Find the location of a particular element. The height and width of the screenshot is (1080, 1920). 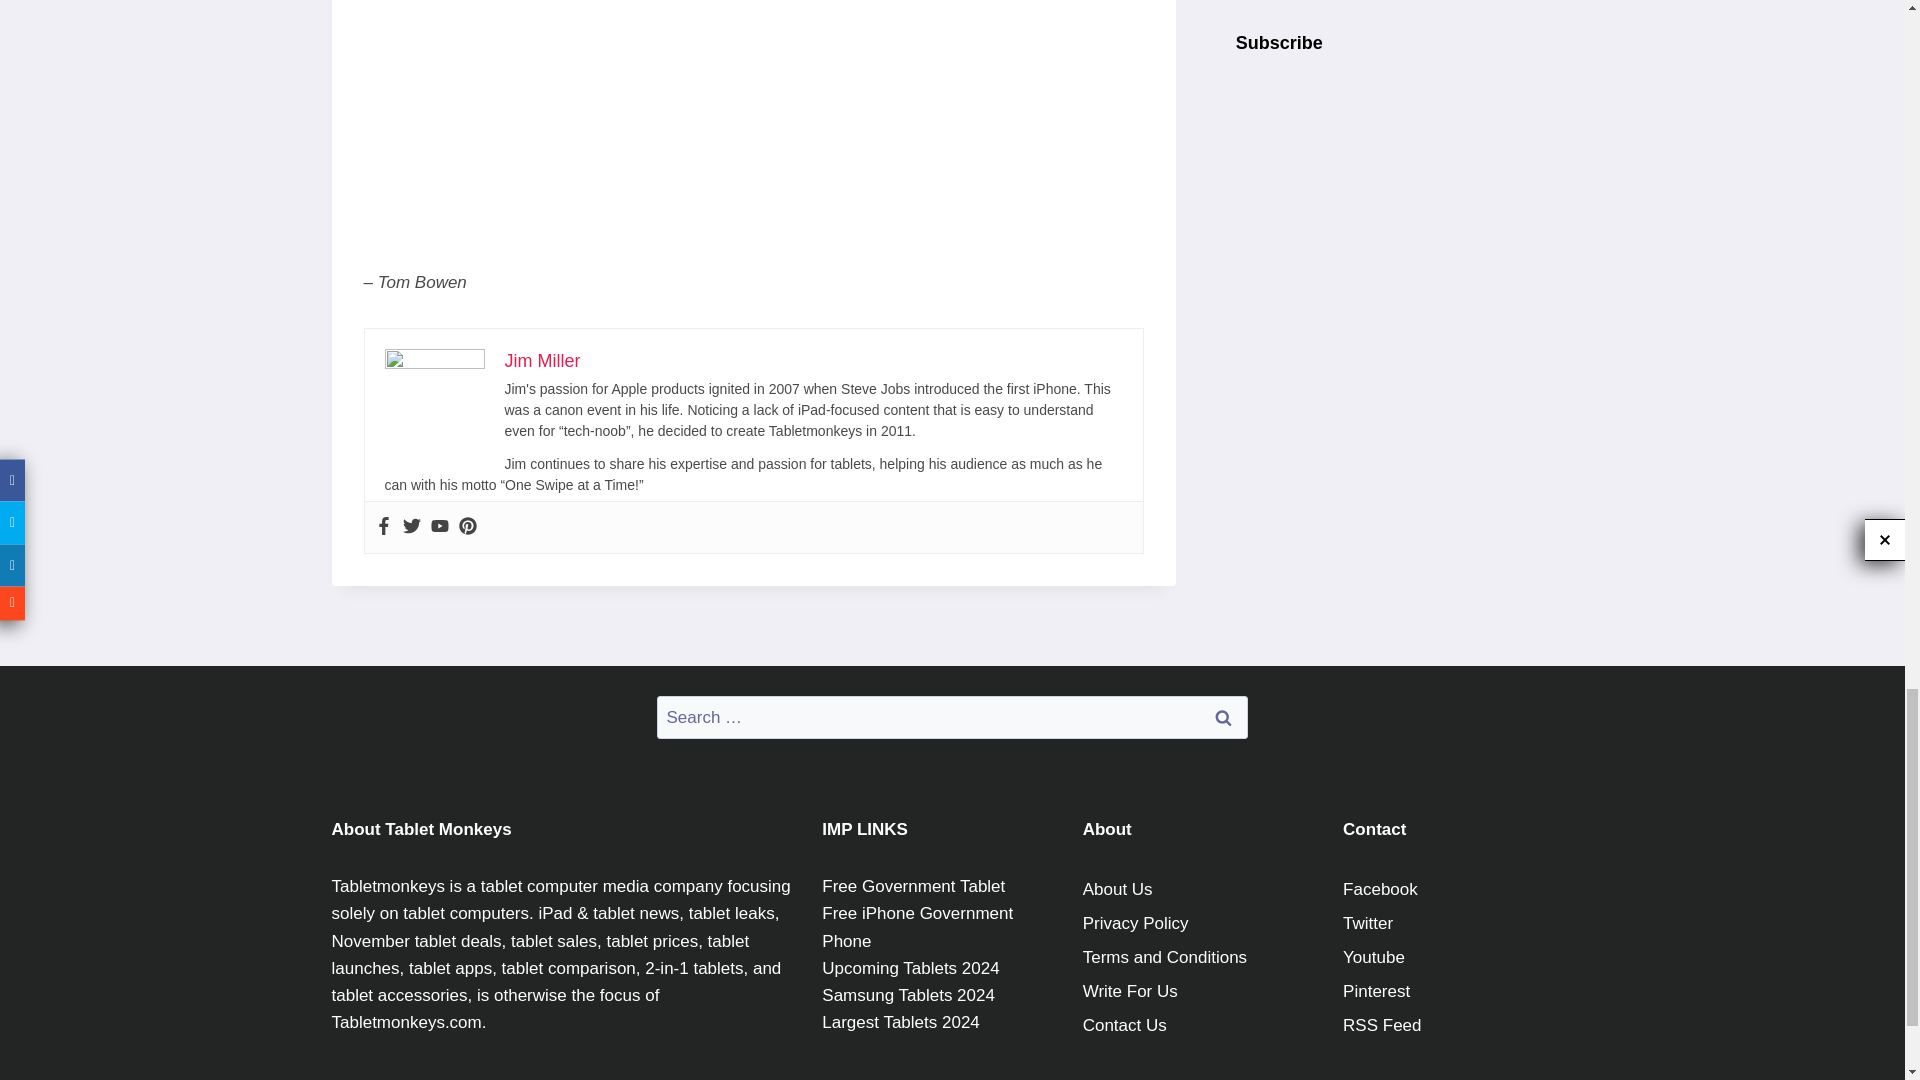

Search is located at coordinates (1223, 716).